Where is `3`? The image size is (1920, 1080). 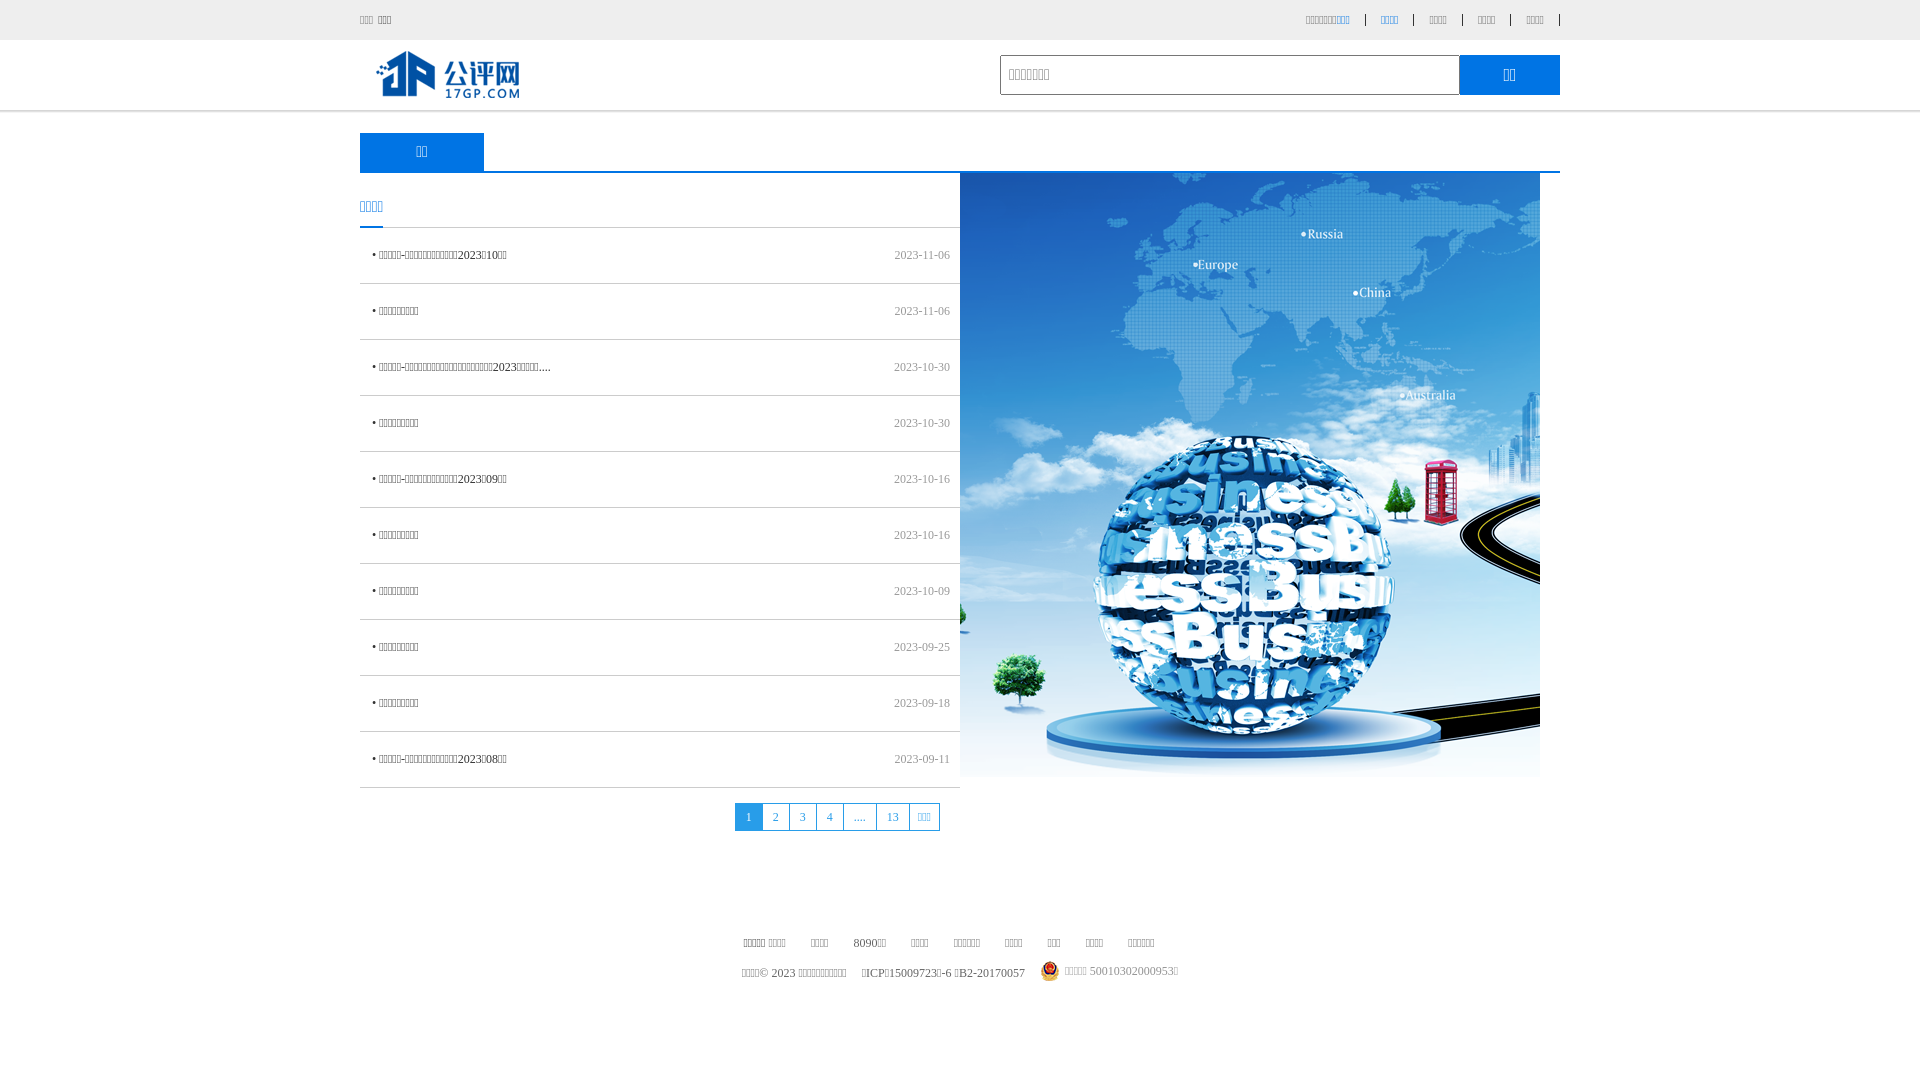
3 is located at coordinates (802, 817).